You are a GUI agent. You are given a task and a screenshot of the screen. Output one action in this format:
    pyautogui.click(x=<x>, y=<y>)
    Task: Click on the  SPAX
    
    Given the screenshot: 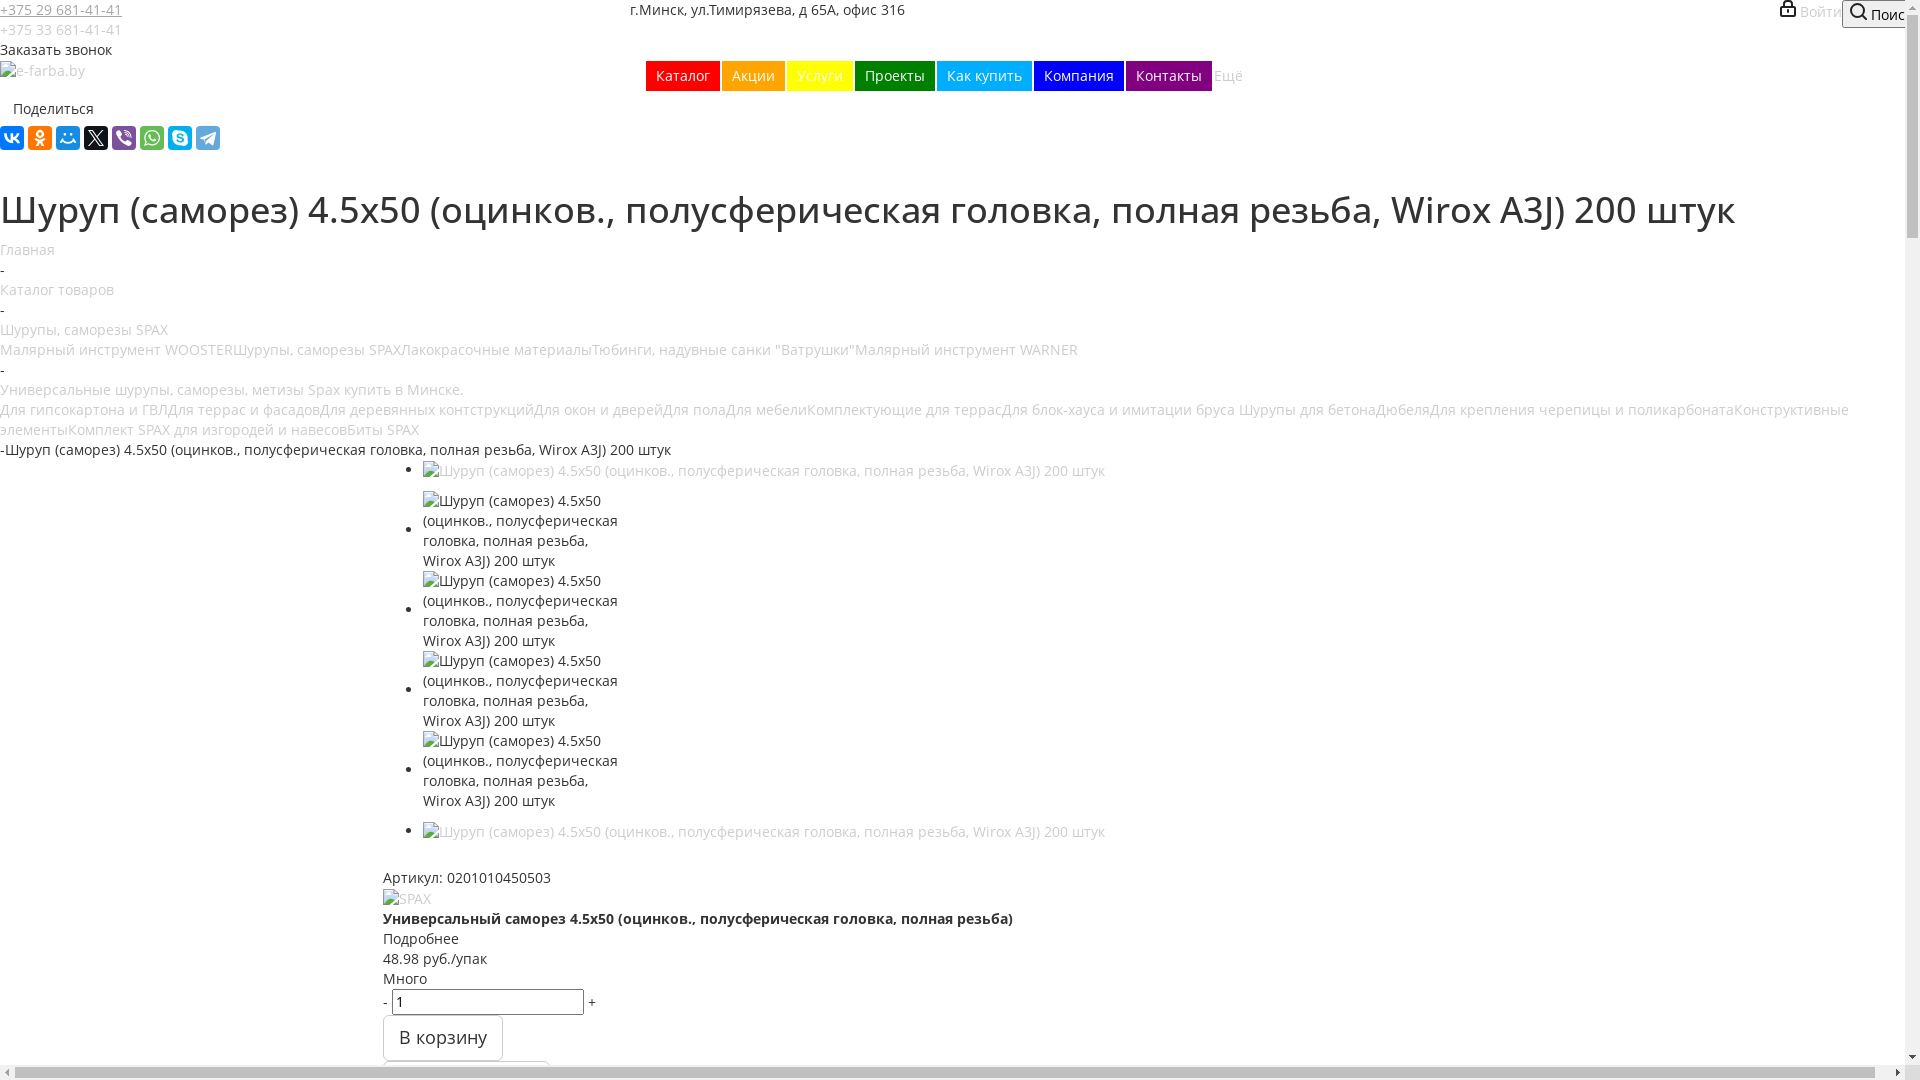 What is the action you would take?
    pyautogui.click(x=406, y=899)
    